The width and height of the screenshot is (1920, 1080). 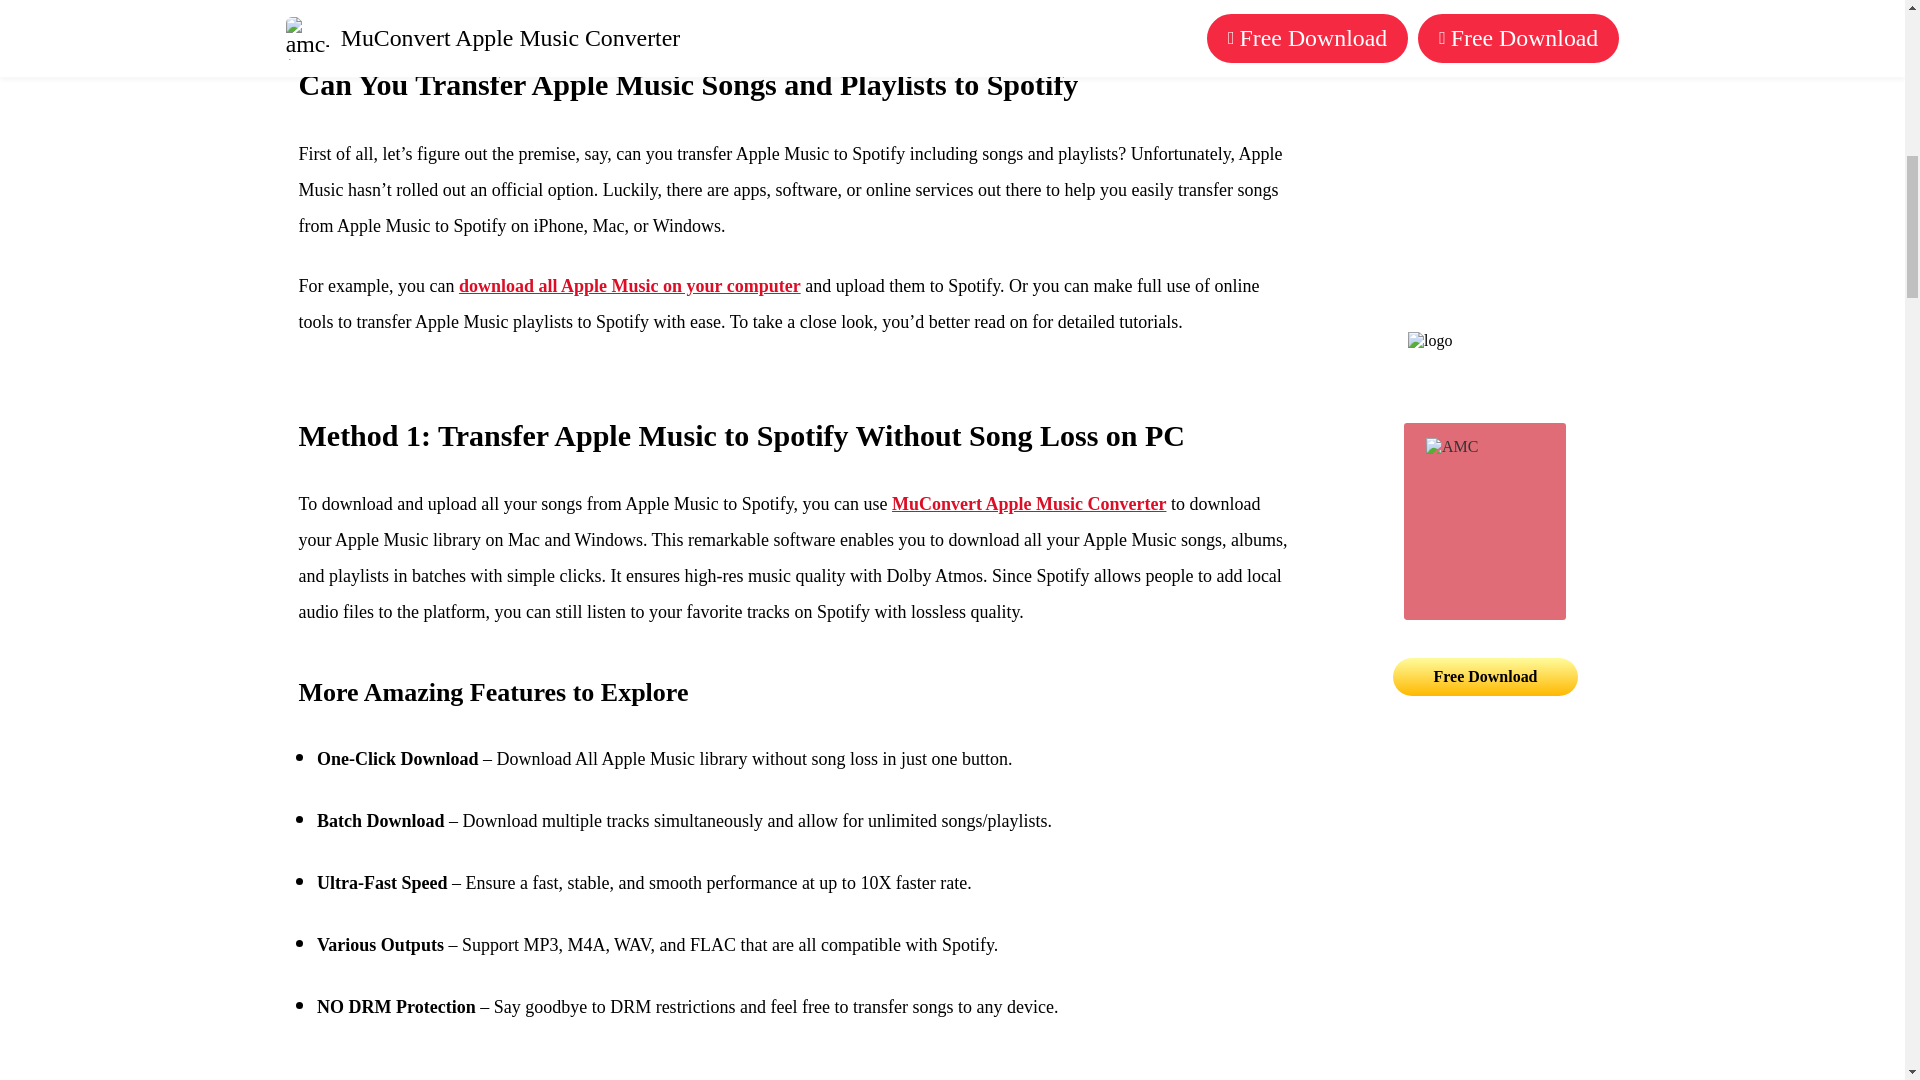 I want to click on download all Apple Music on your computer, so click(x=629, y=286).